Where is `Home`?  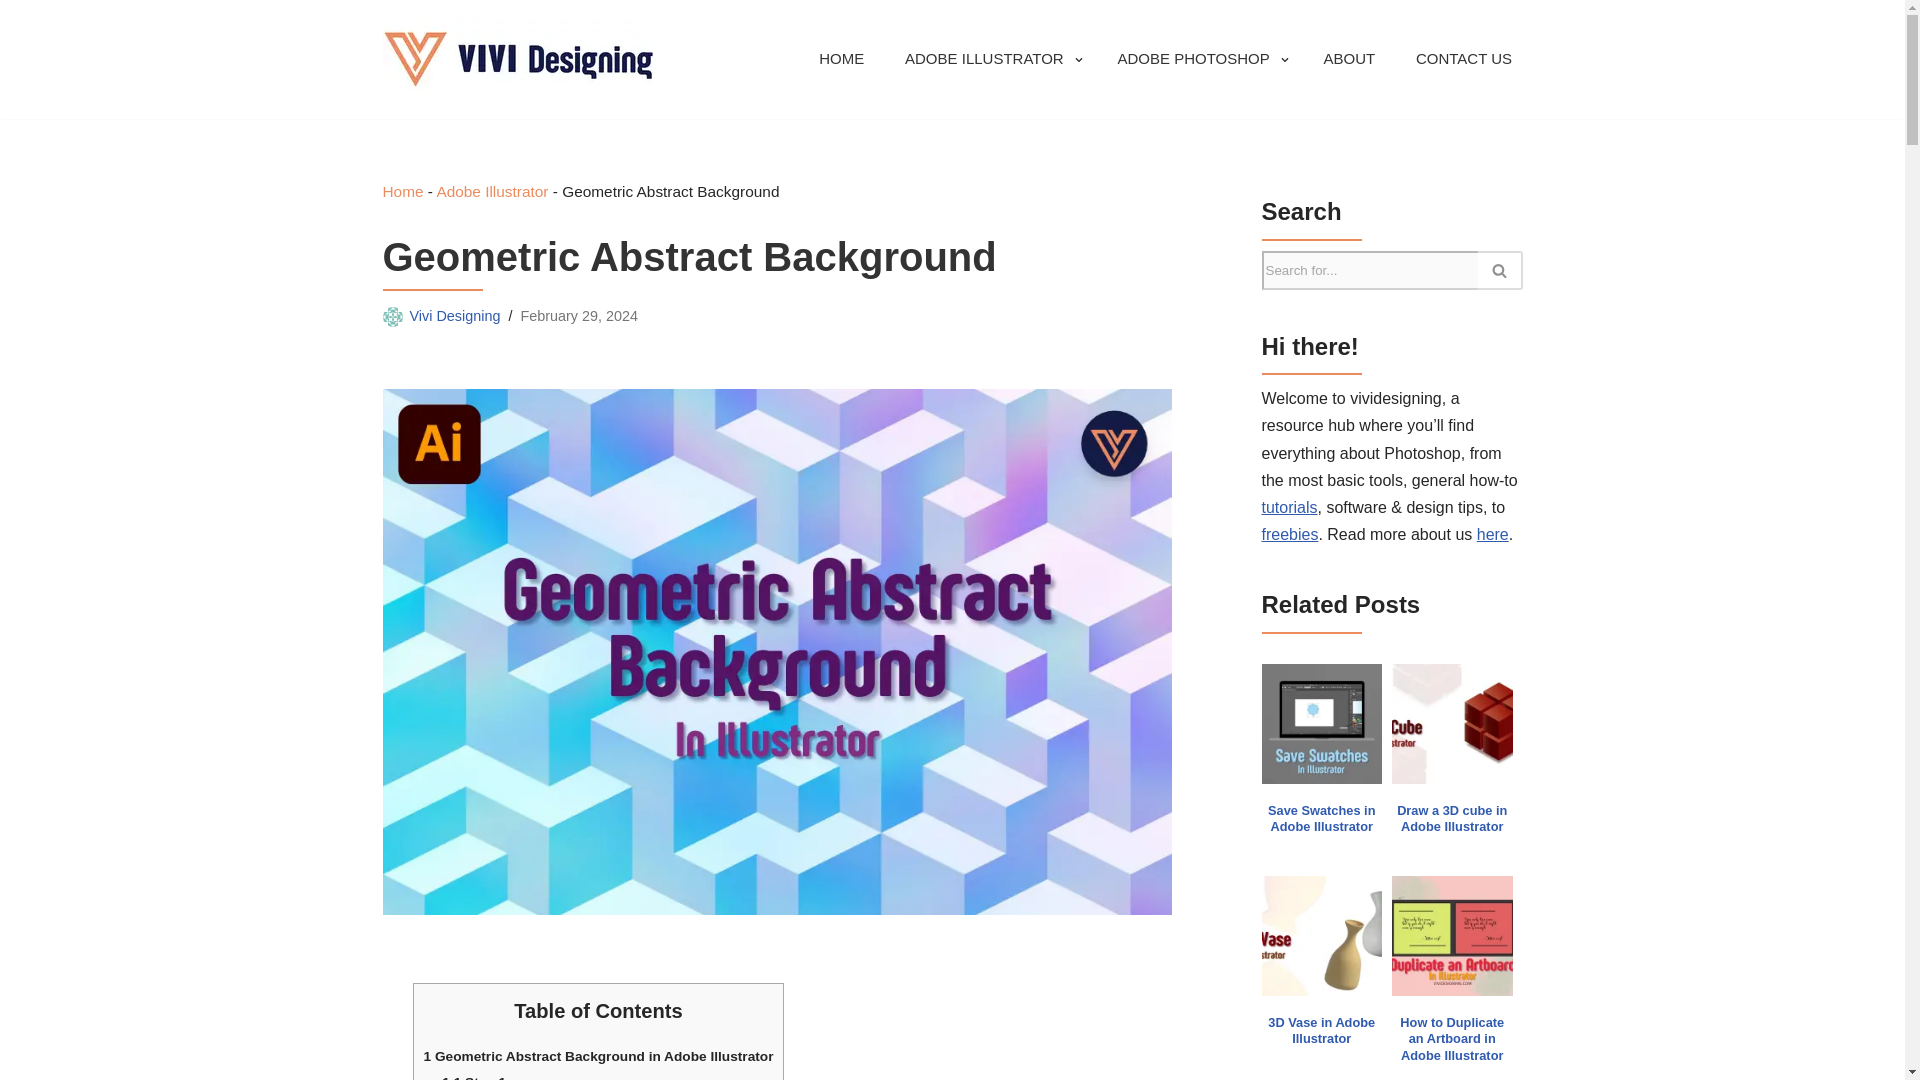
Home is located at coordinates (402, 190).